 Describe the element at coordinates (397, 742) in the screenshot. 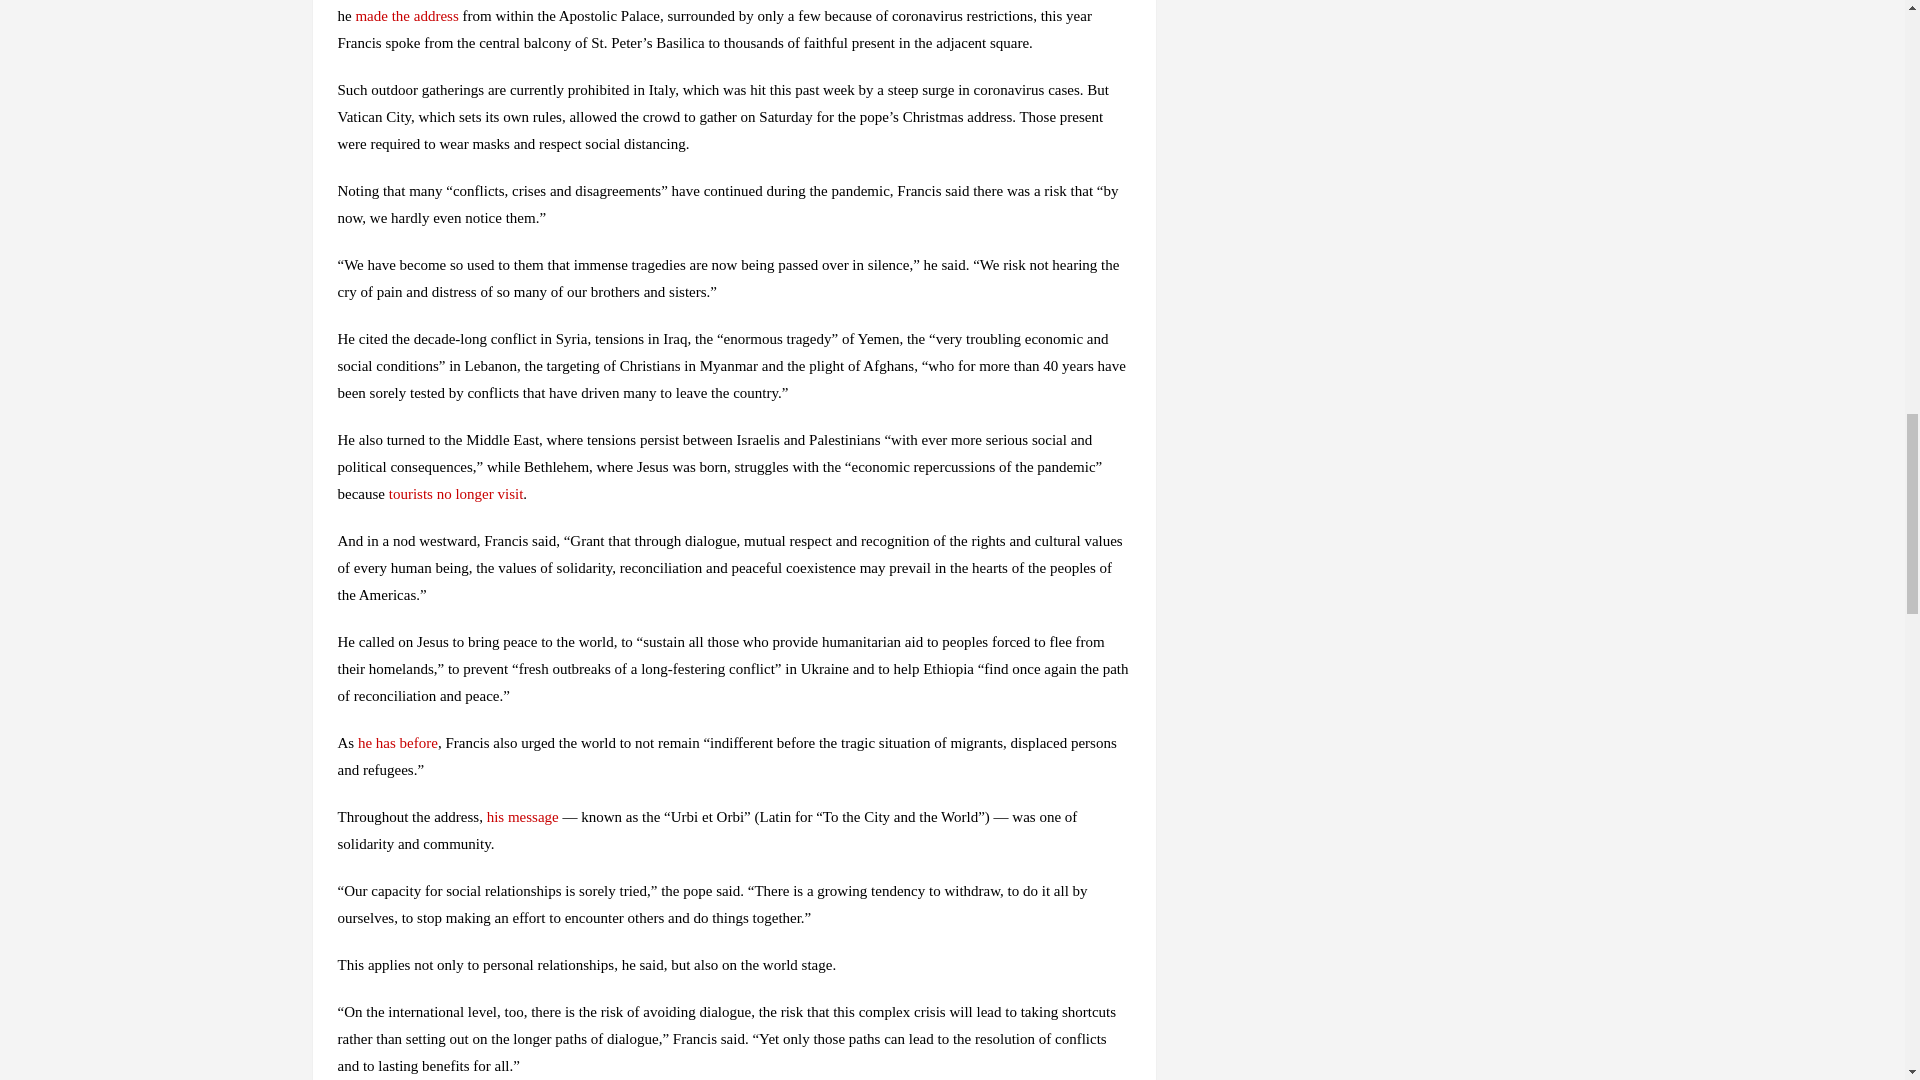

I see `he has before` at that location.